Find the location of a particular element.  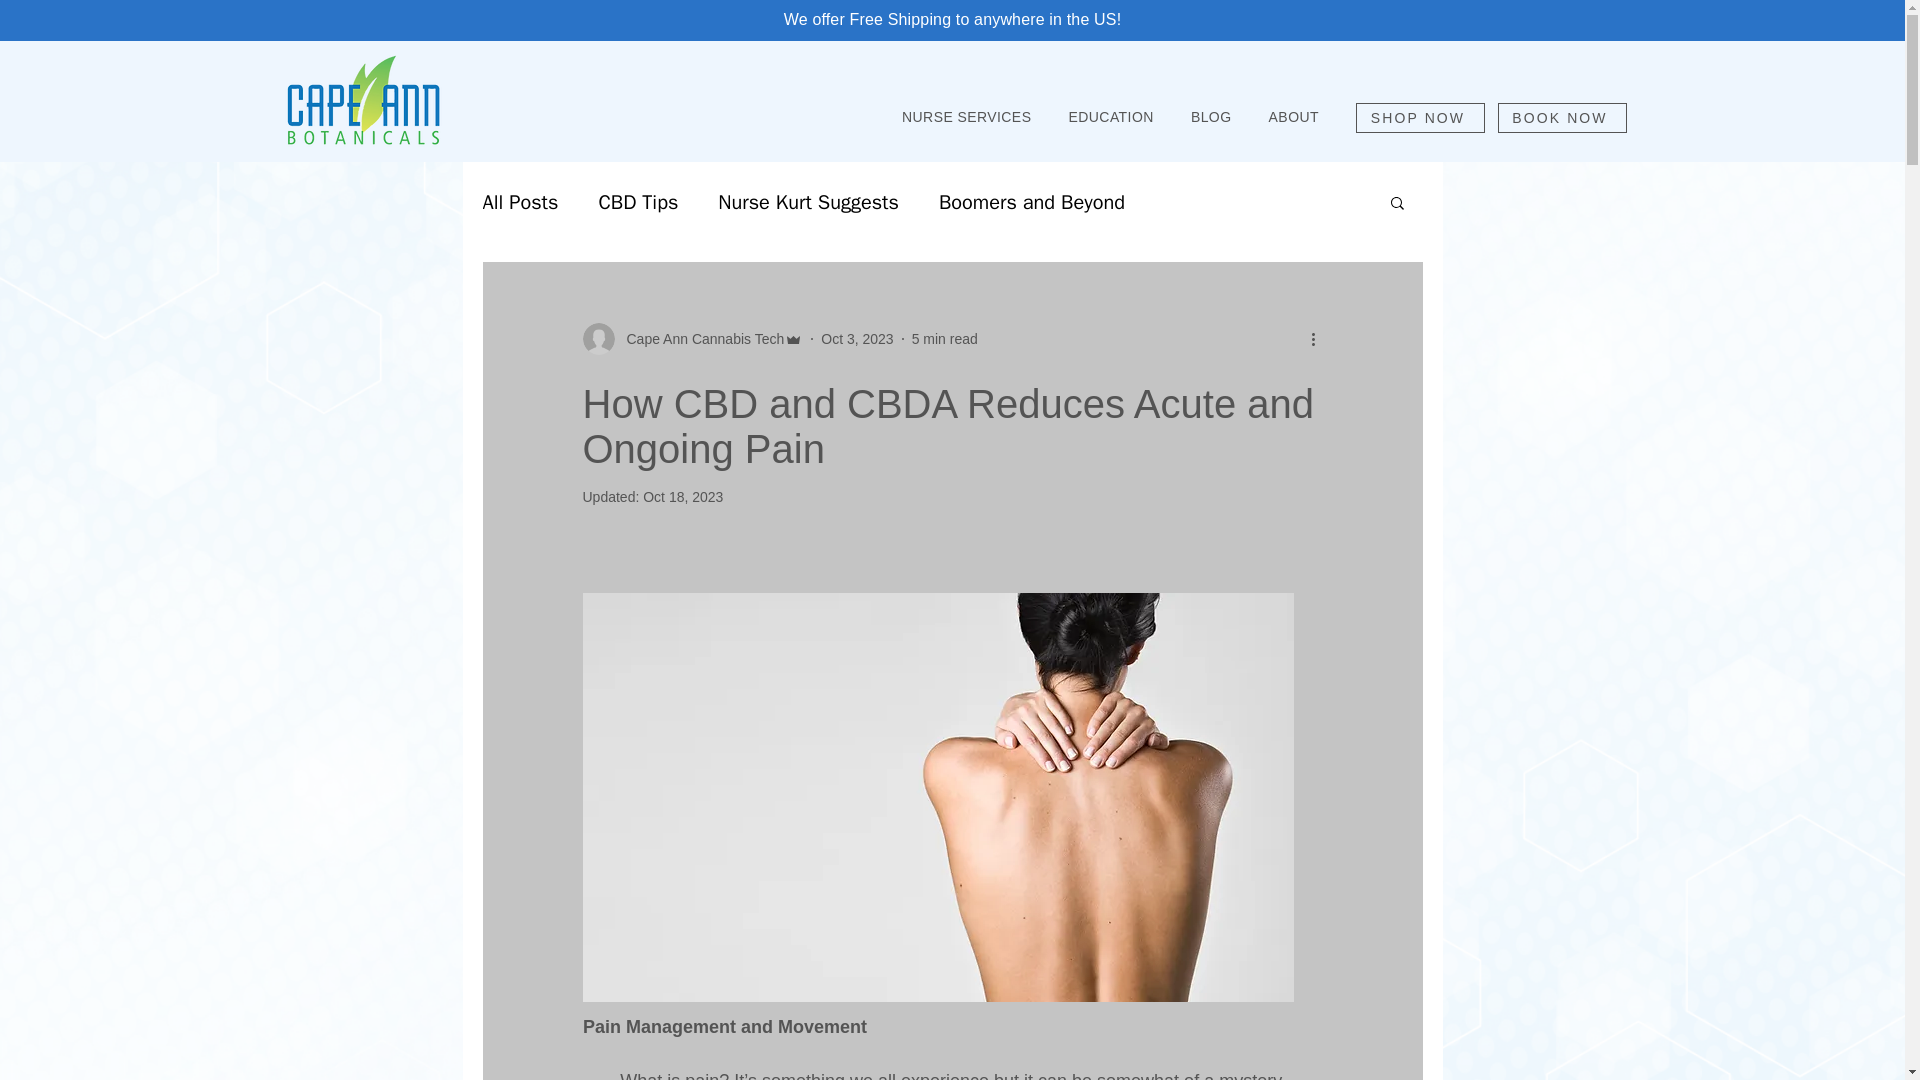

Cape Ann Cannabis Tech is located at coordinates (692, 338).